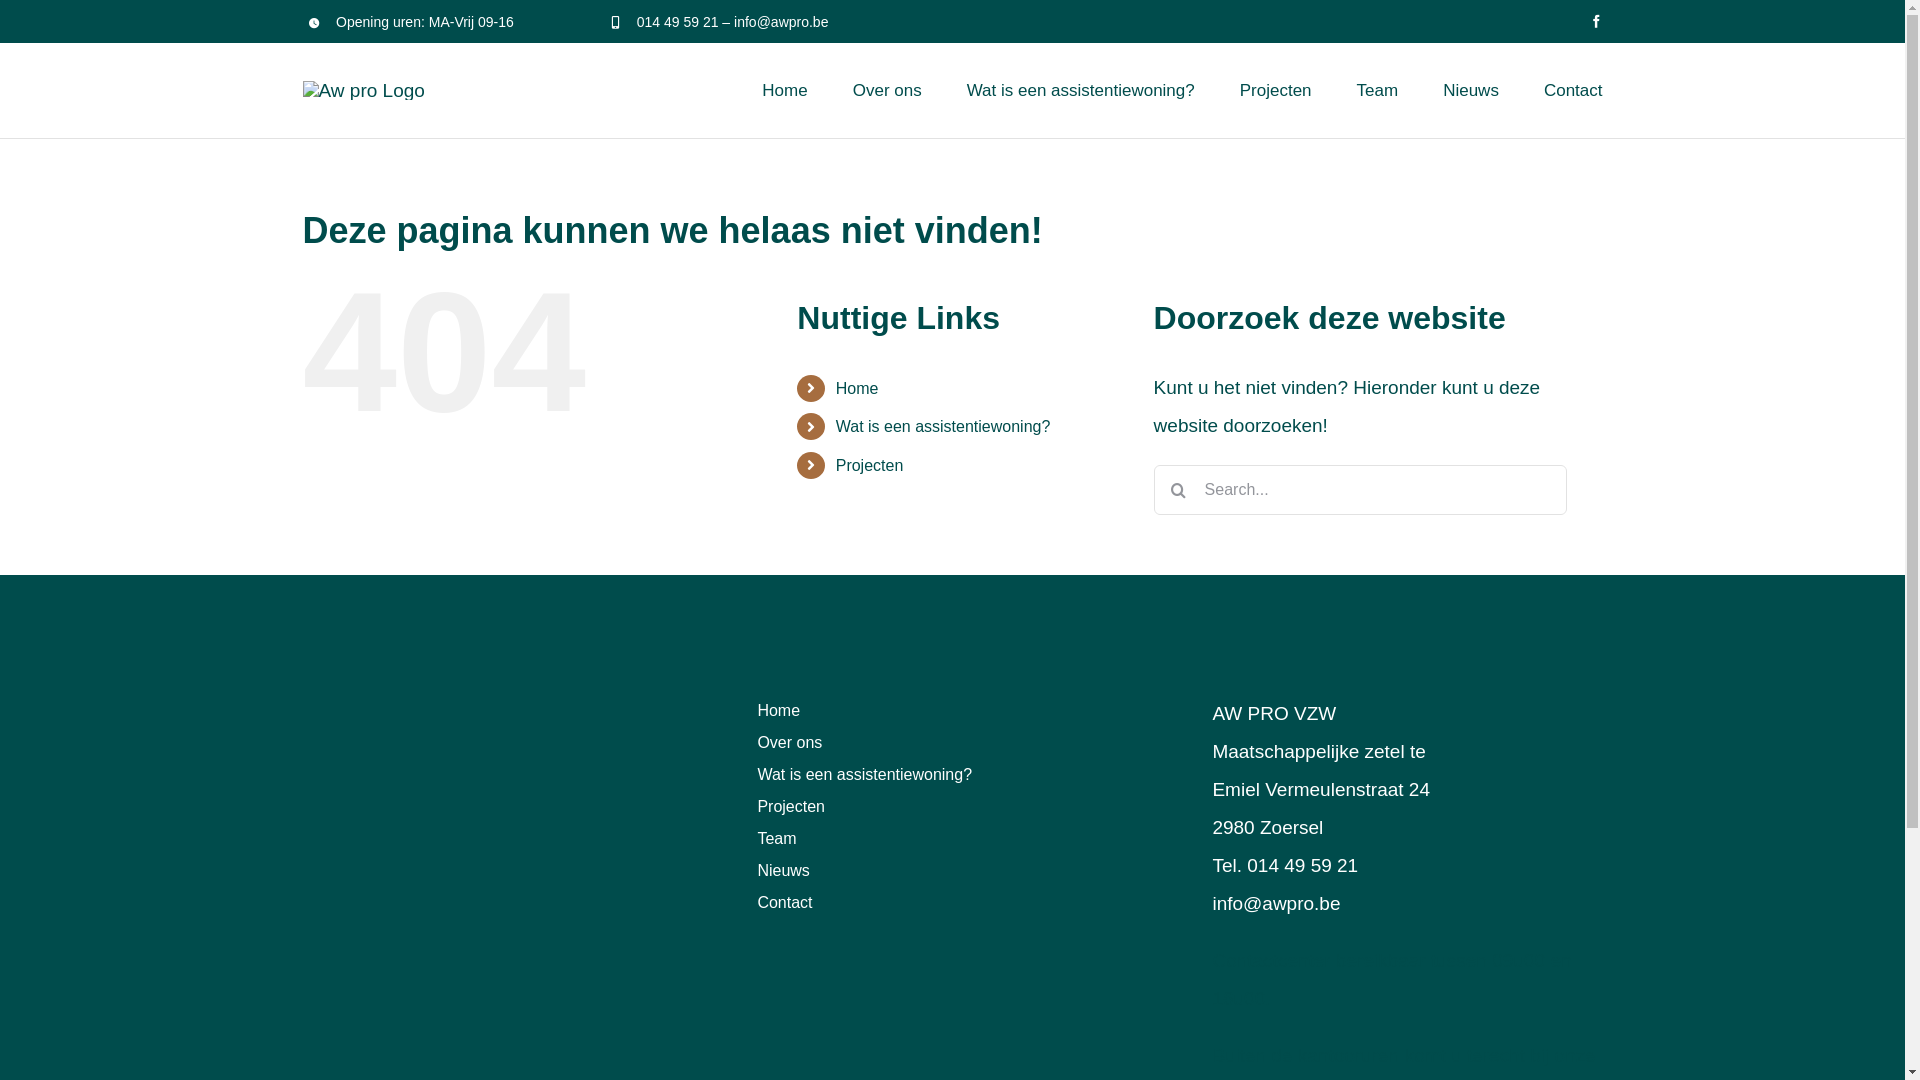 Image resolution: width=1920 pixels, height=1080 pixels. I want to click on info@awpro.be, so click(1276, 904).